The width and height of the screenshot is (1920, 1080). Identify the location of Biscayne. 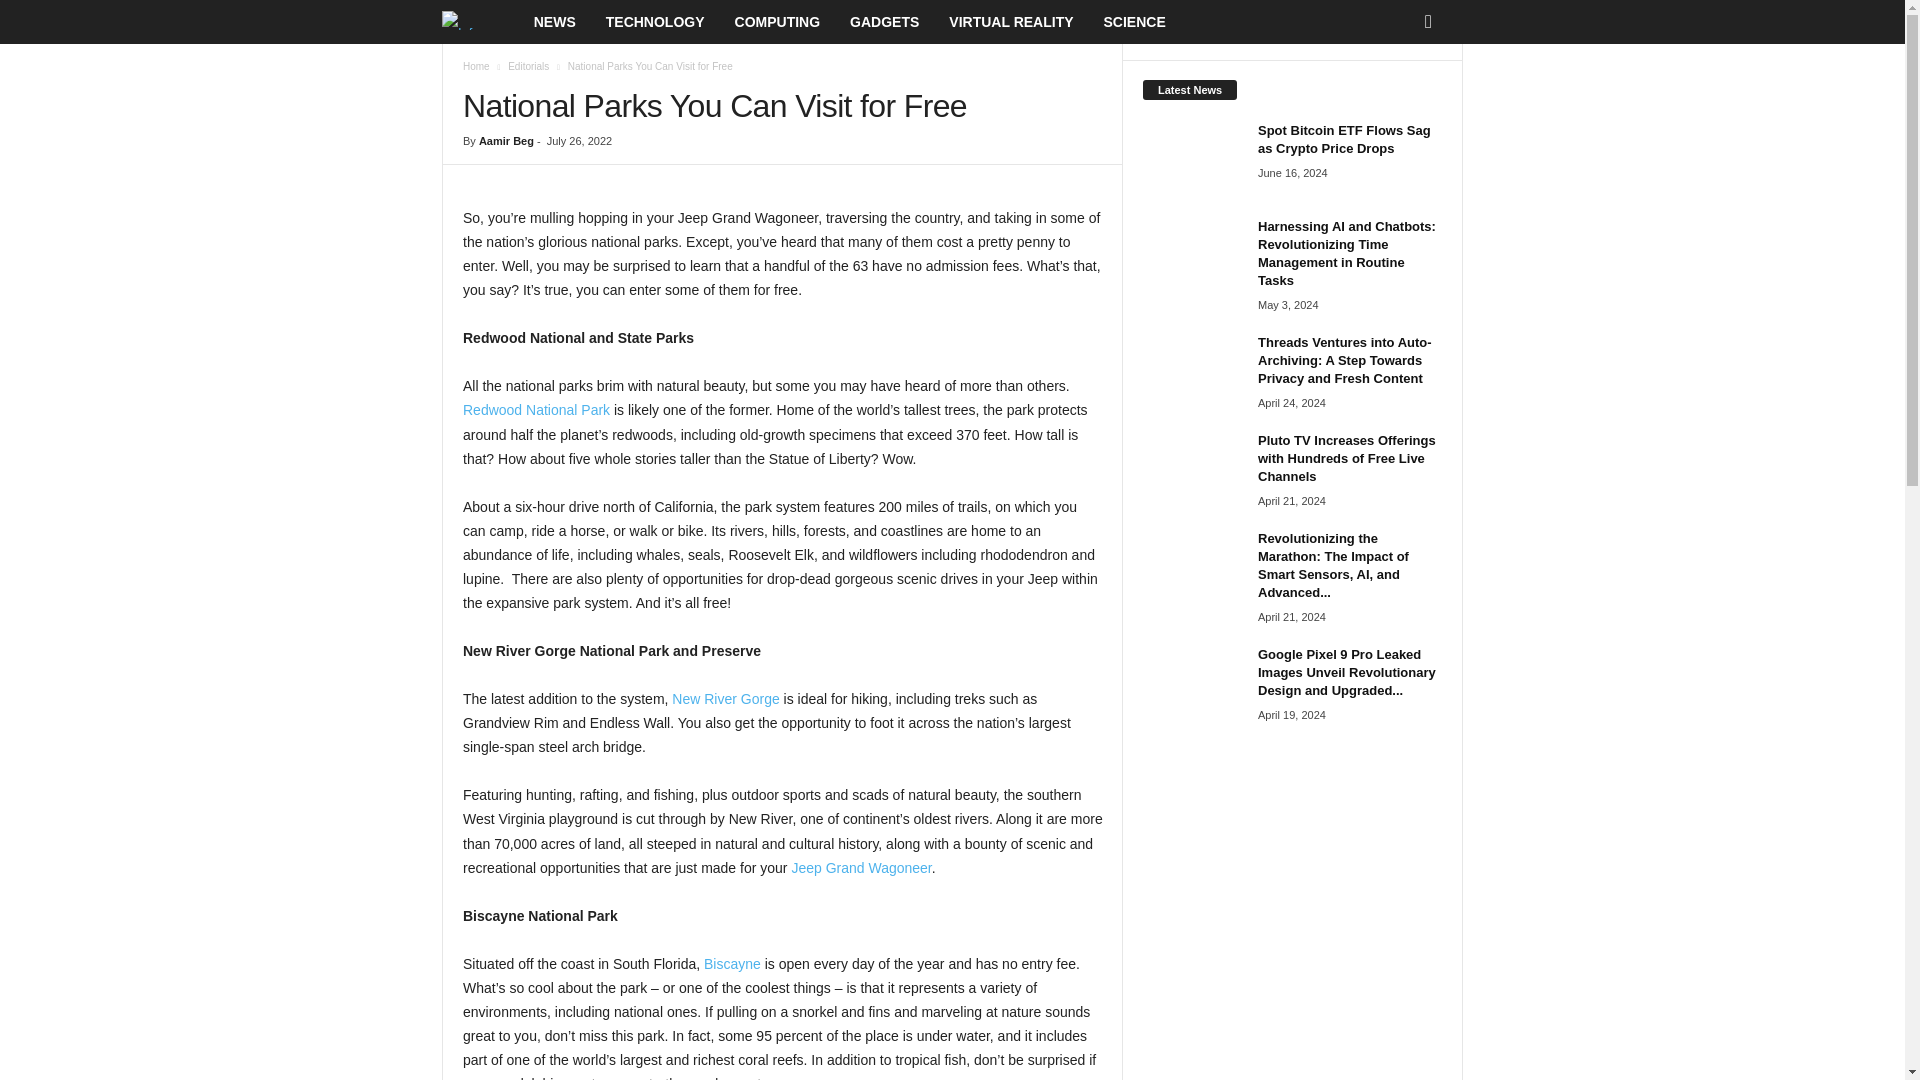
(732, 964).